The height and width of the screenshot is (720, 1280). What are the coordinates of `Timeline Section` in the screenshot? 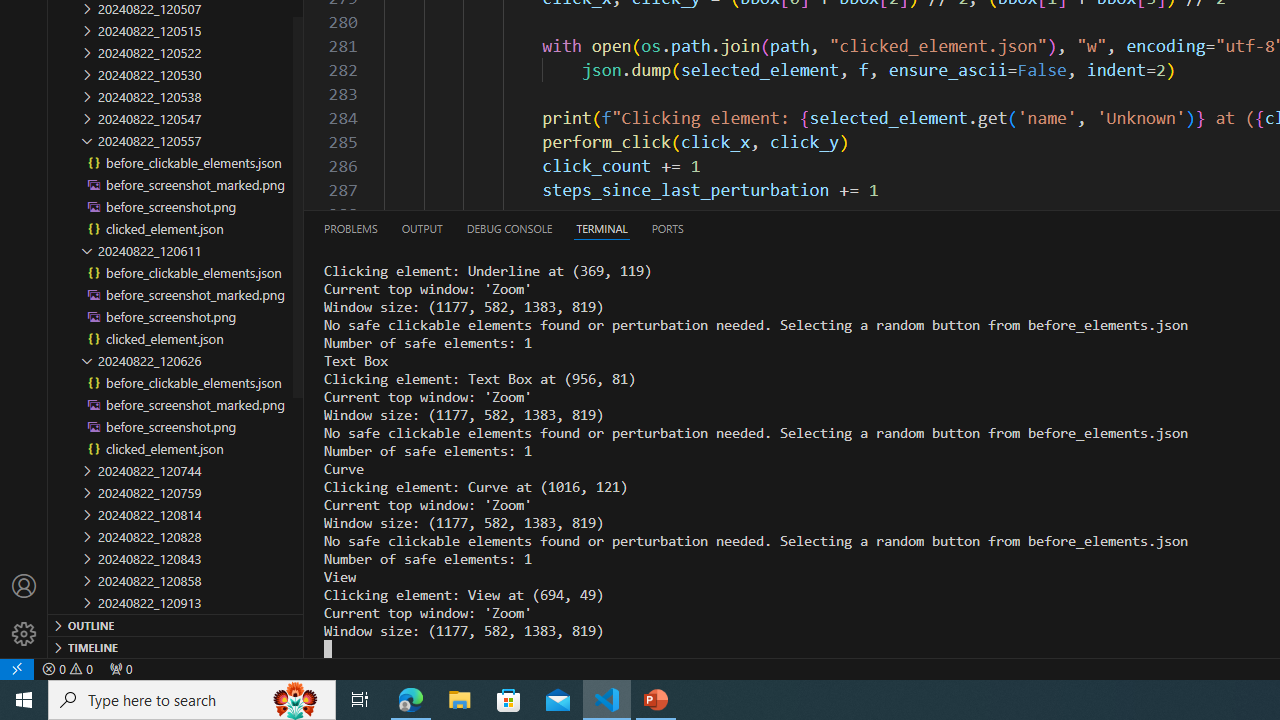 It's located at (176, 646).